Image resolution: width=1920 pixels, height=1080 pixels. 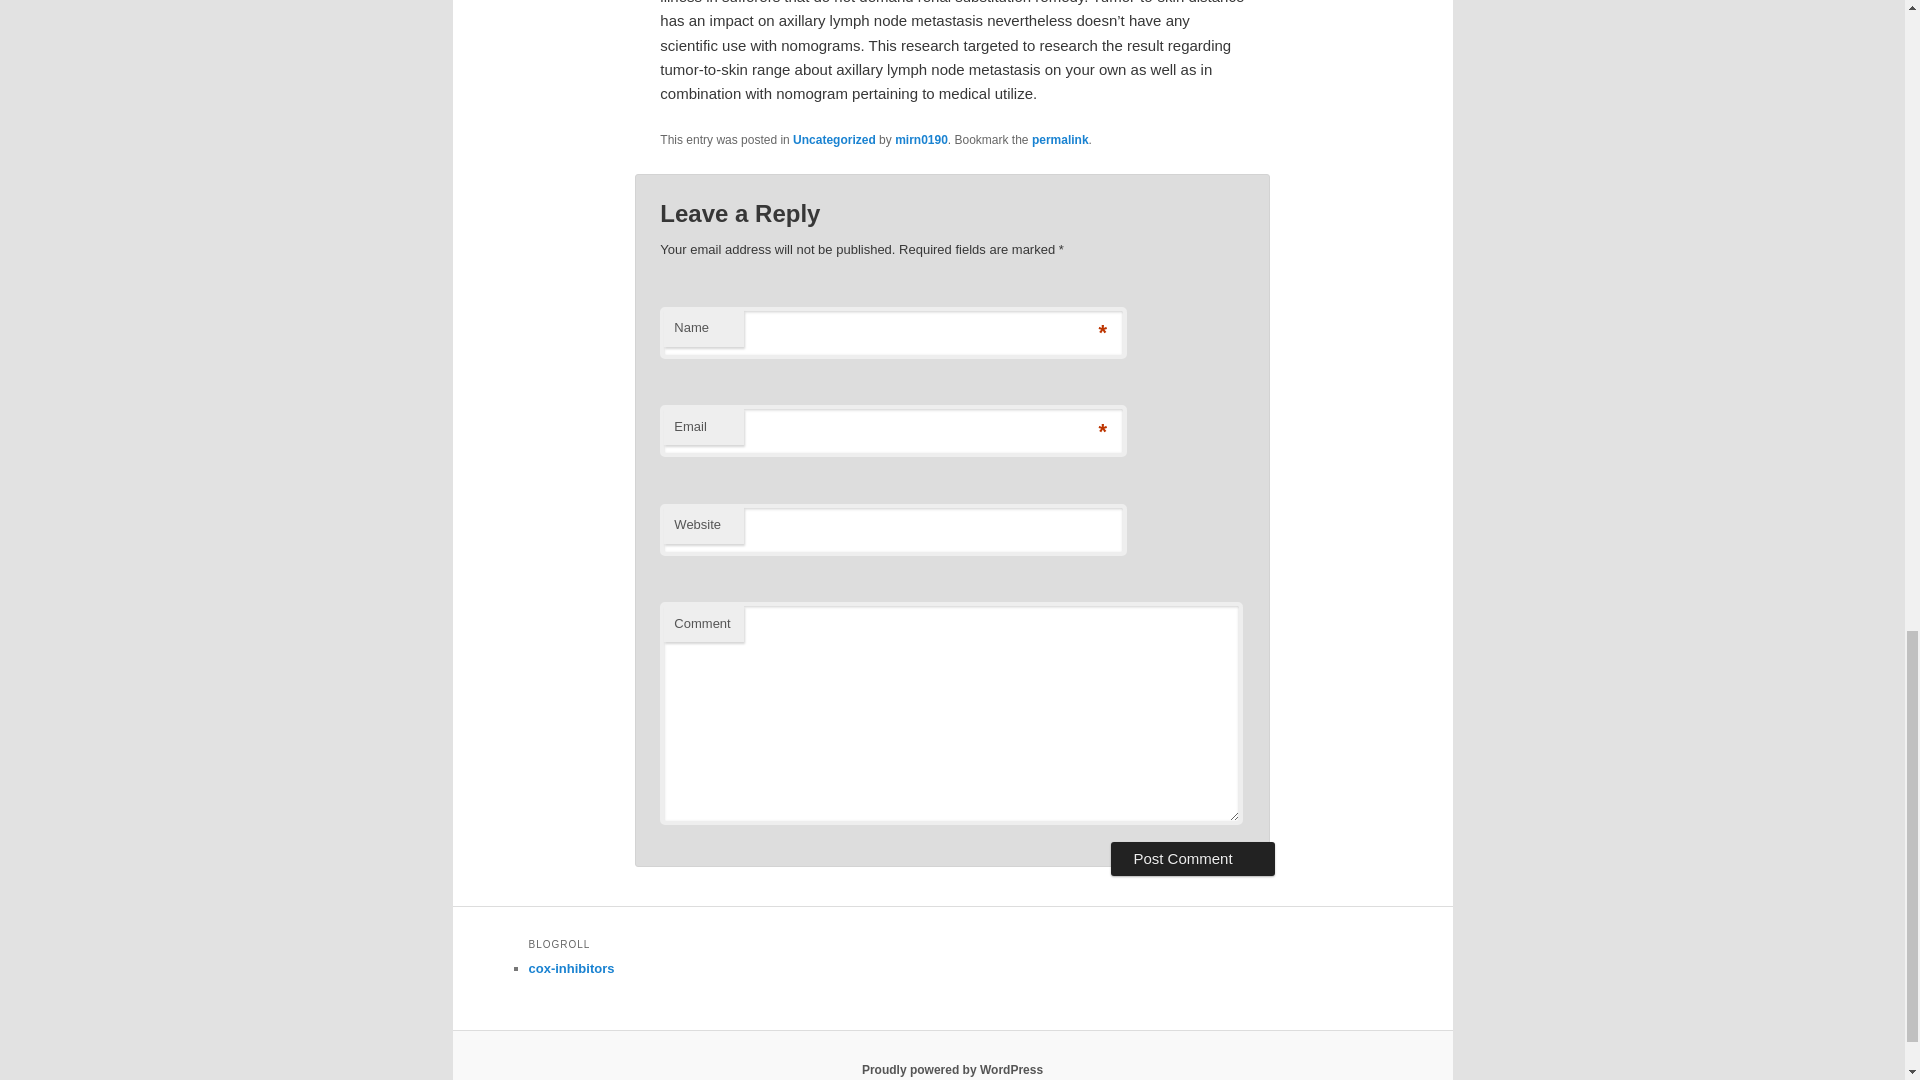 I want to click on Post Comment, so click(x=1192, y=858).